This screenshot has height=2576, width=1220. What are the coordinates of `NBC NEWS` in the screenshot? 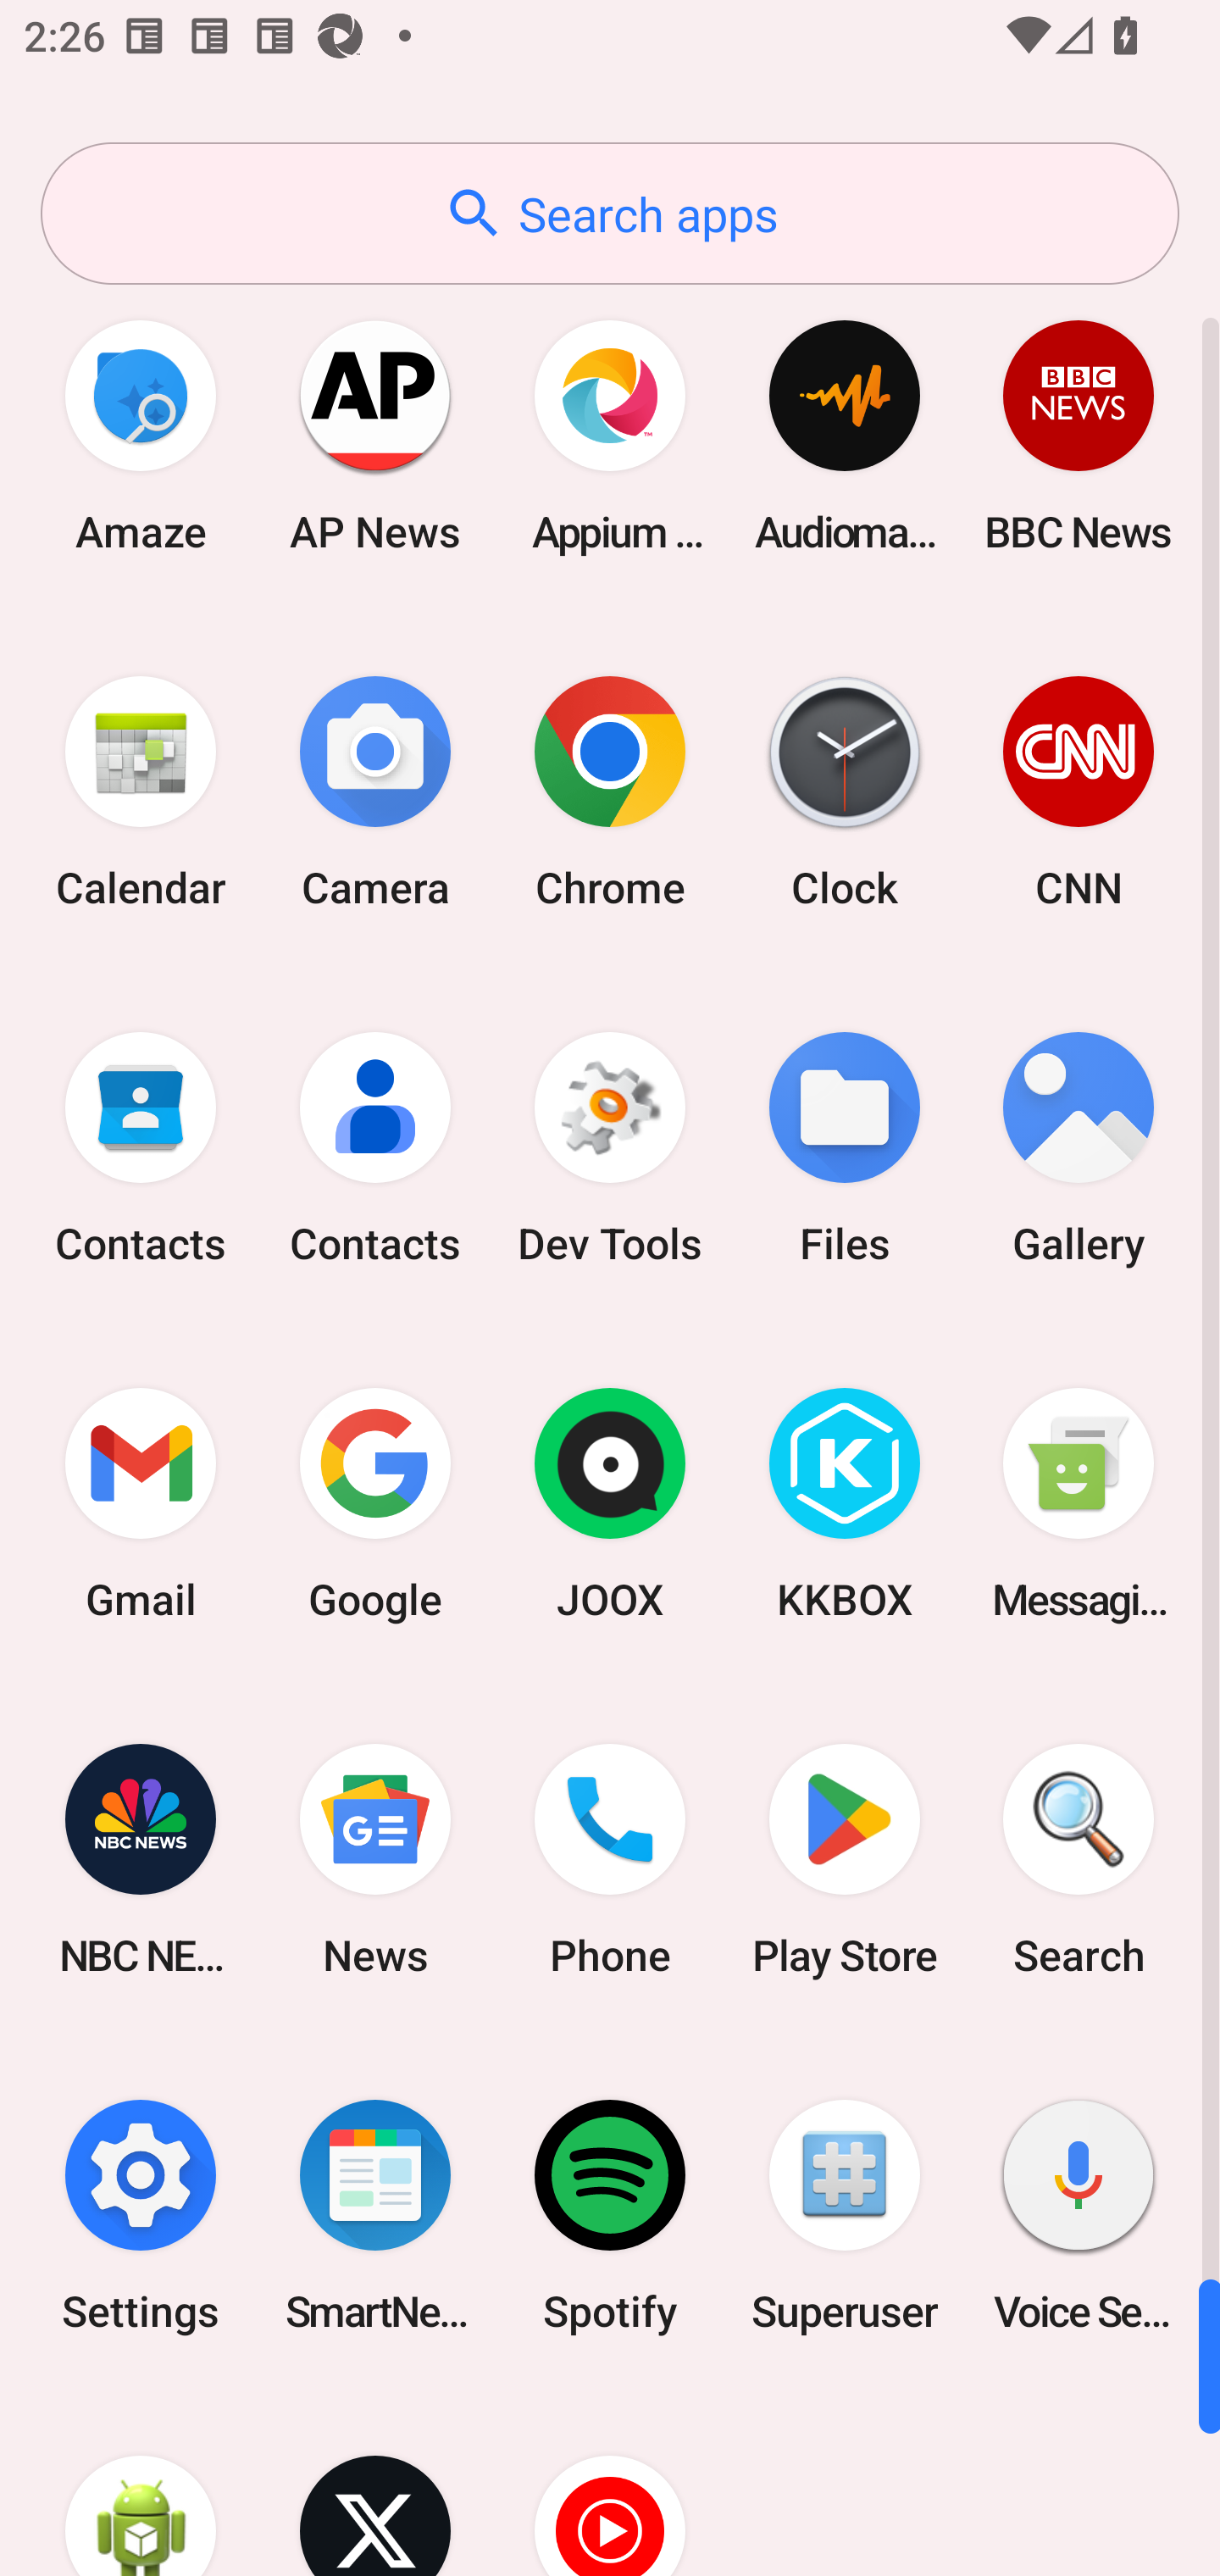 It's located at (141, 1859).